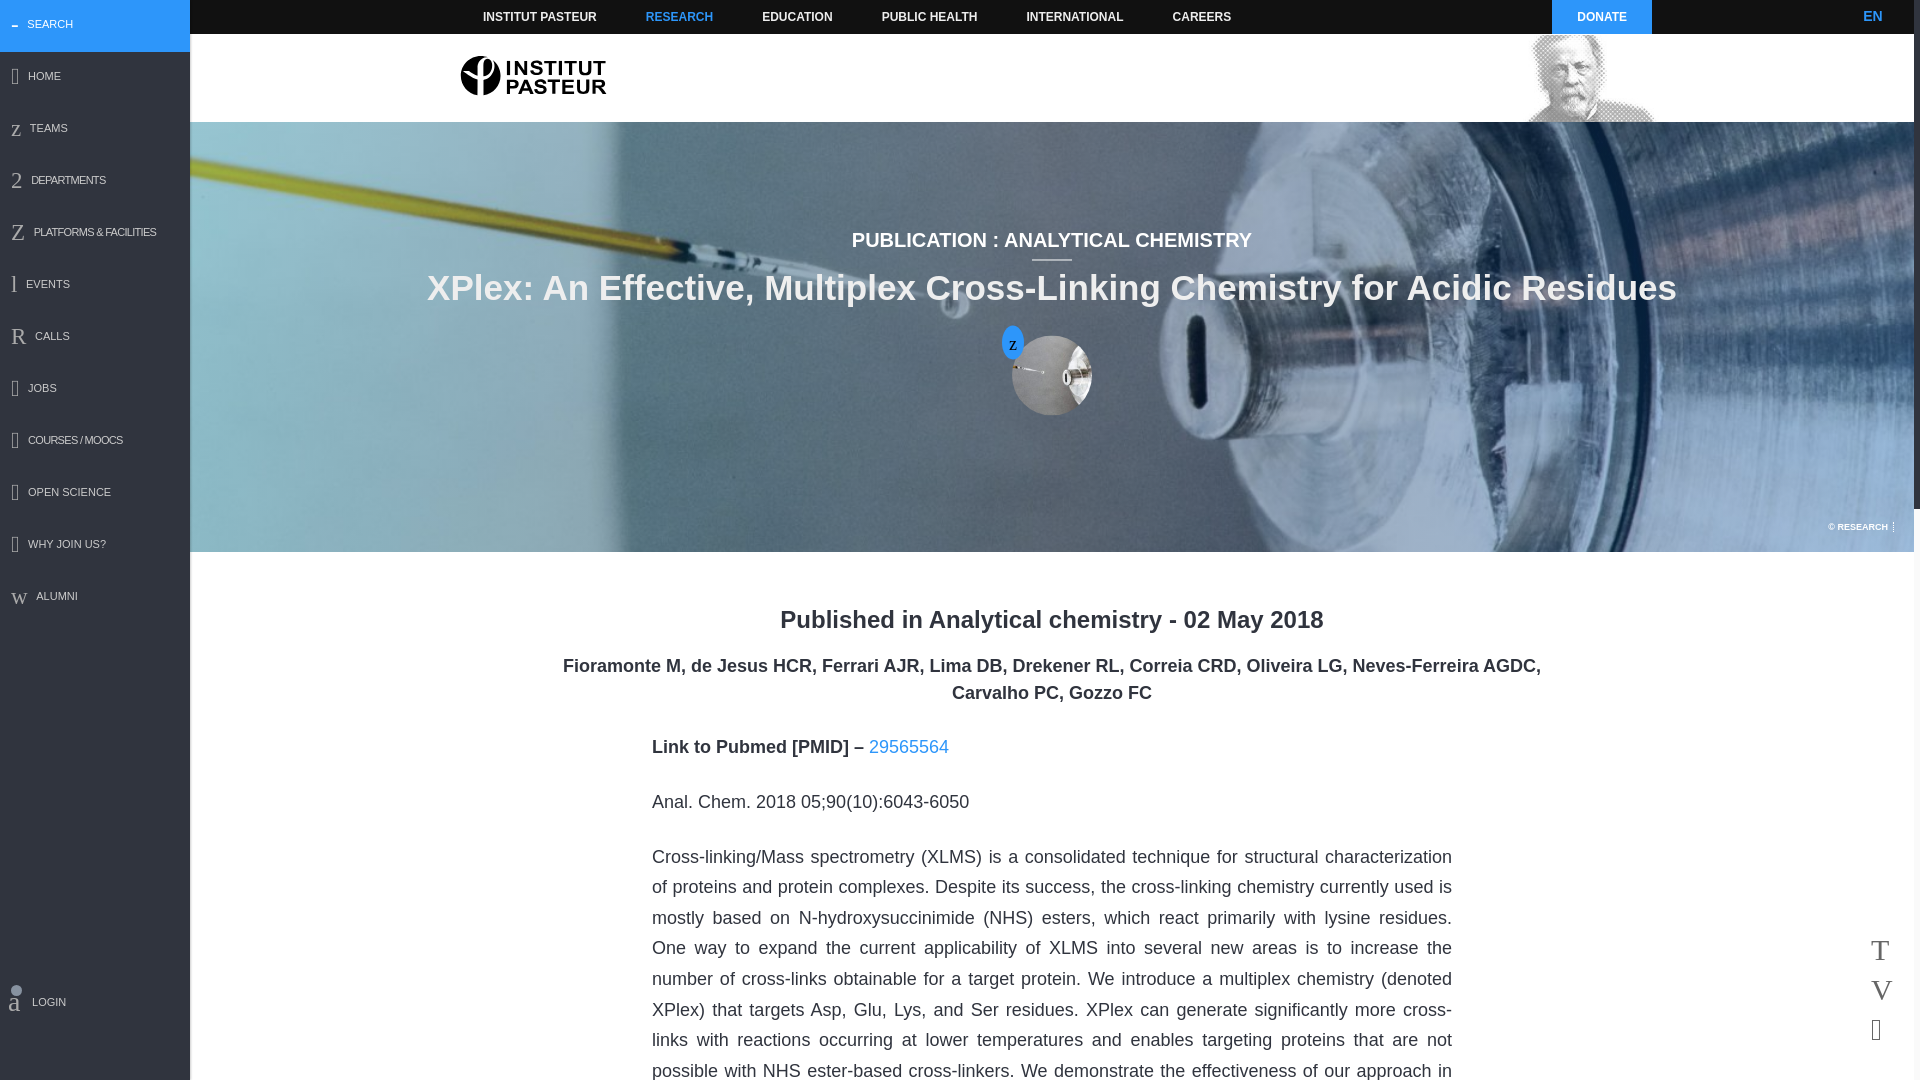 The height and width of the screenshot is (1080, 1920). I want to click on PUBLIC HEALTH, so click(930, 16).